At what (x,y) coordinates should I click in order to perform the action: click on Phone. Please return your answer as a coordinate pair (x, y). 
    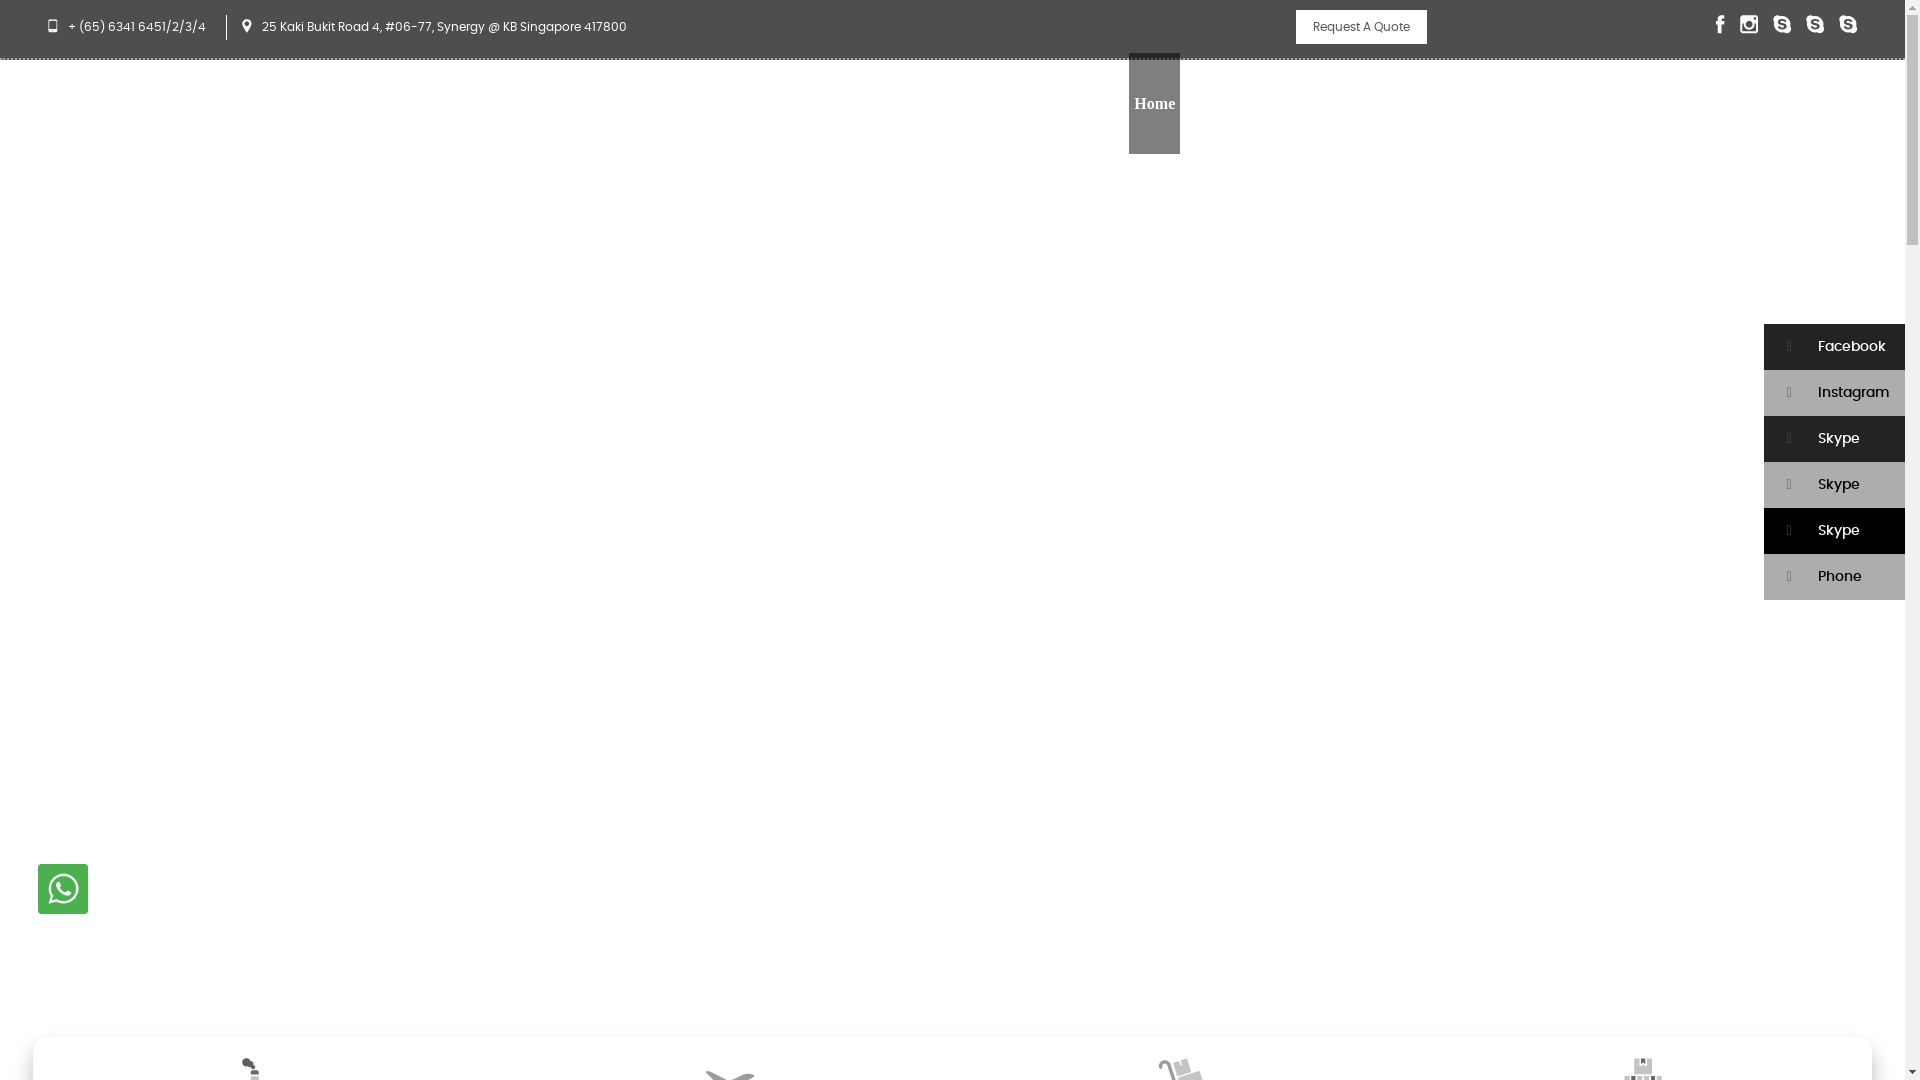
    Looking at the image, I should click on (1834, 577).